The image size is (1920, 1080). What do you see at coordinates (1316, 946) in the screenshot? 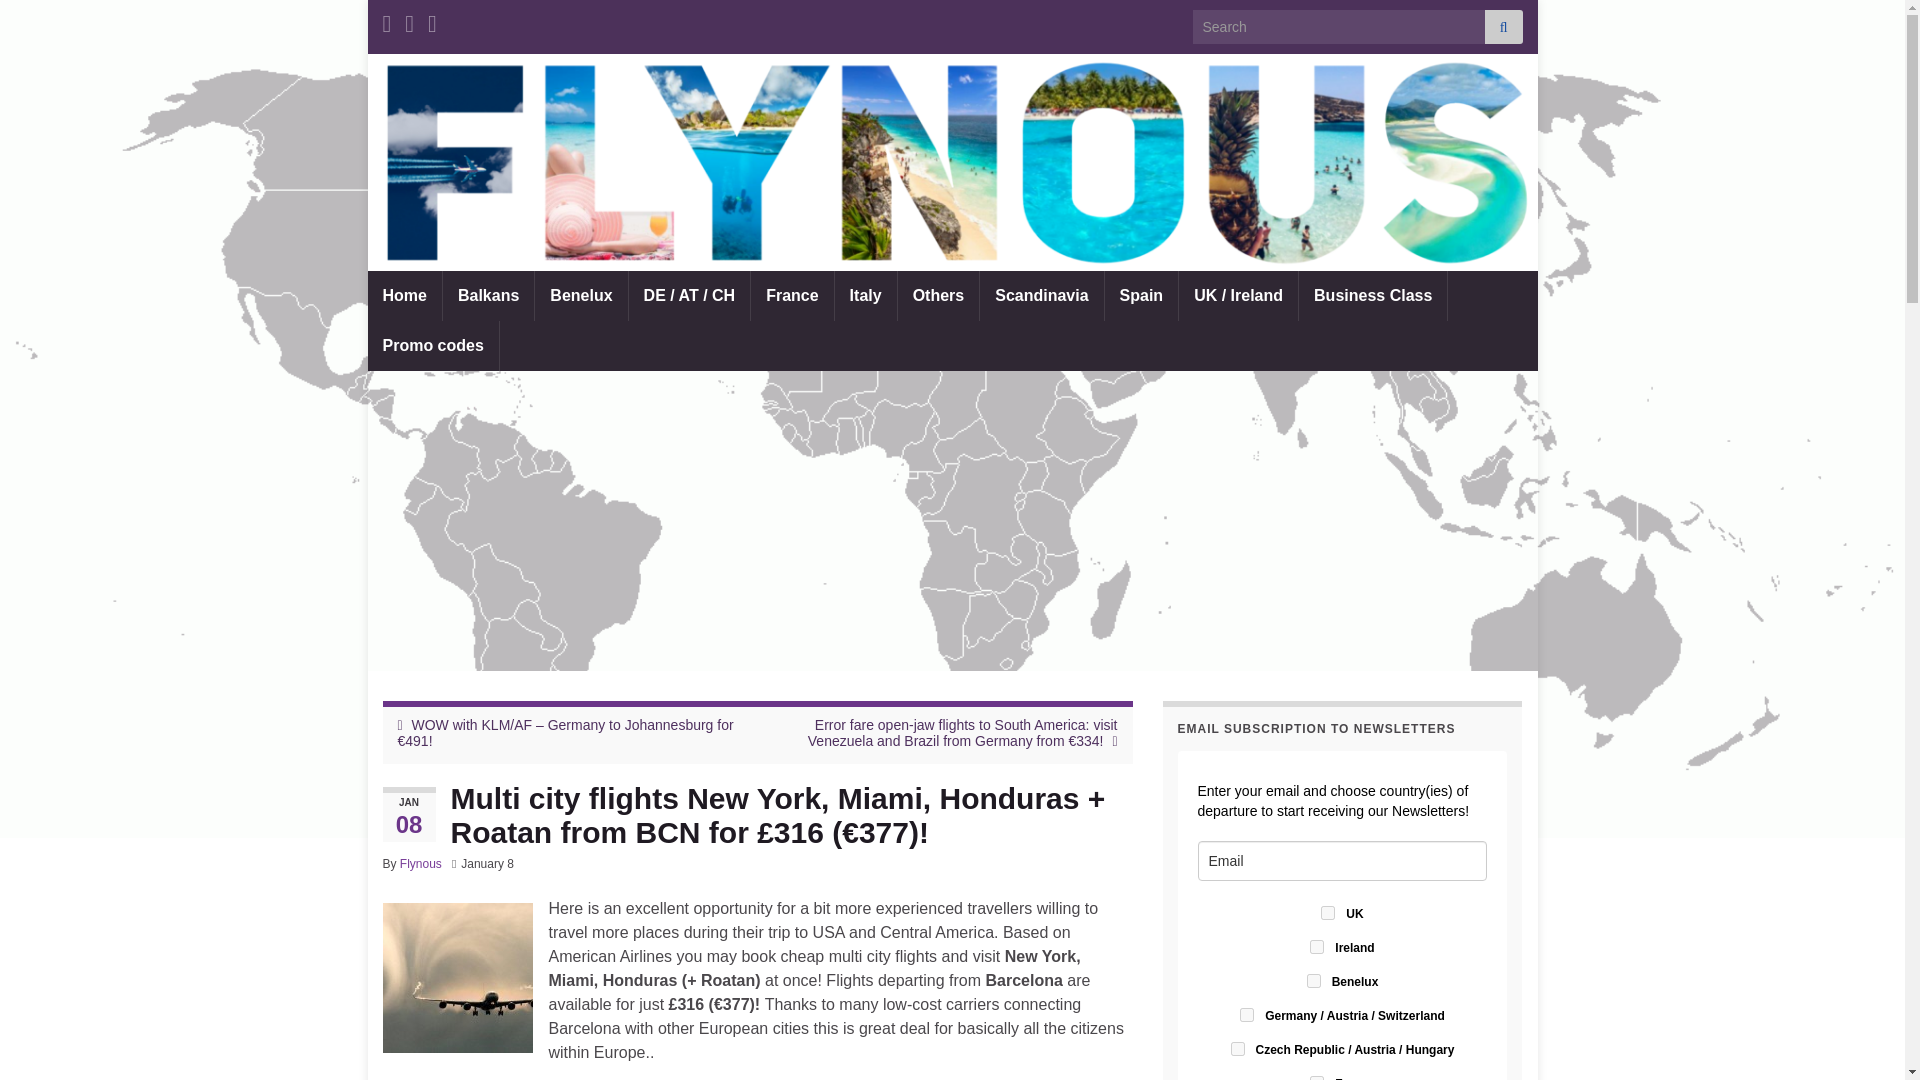
I see `10912988` at bounding box center [1316, 946].